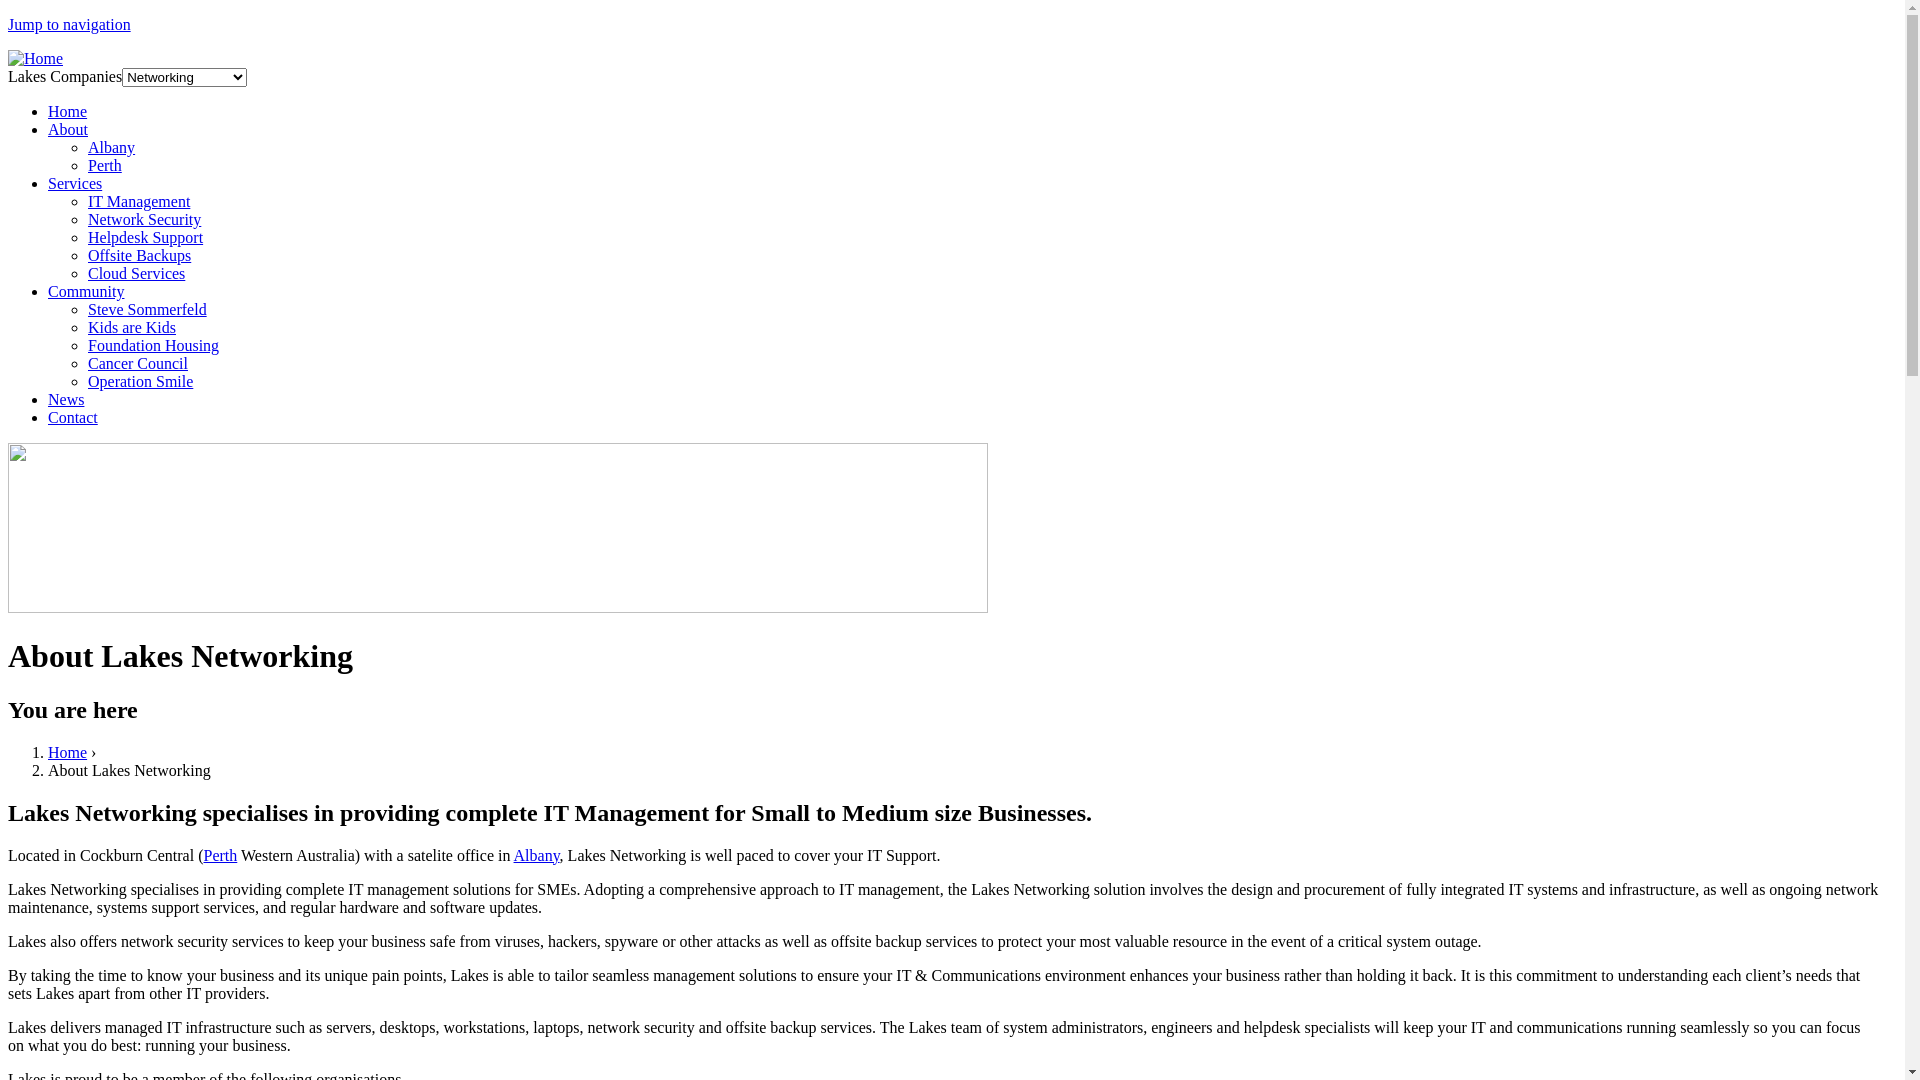 This screenshot has height=1080, width=1920. Describe the element at coordinates (221, 856) in the screenshot. I see `Perth` at that location.